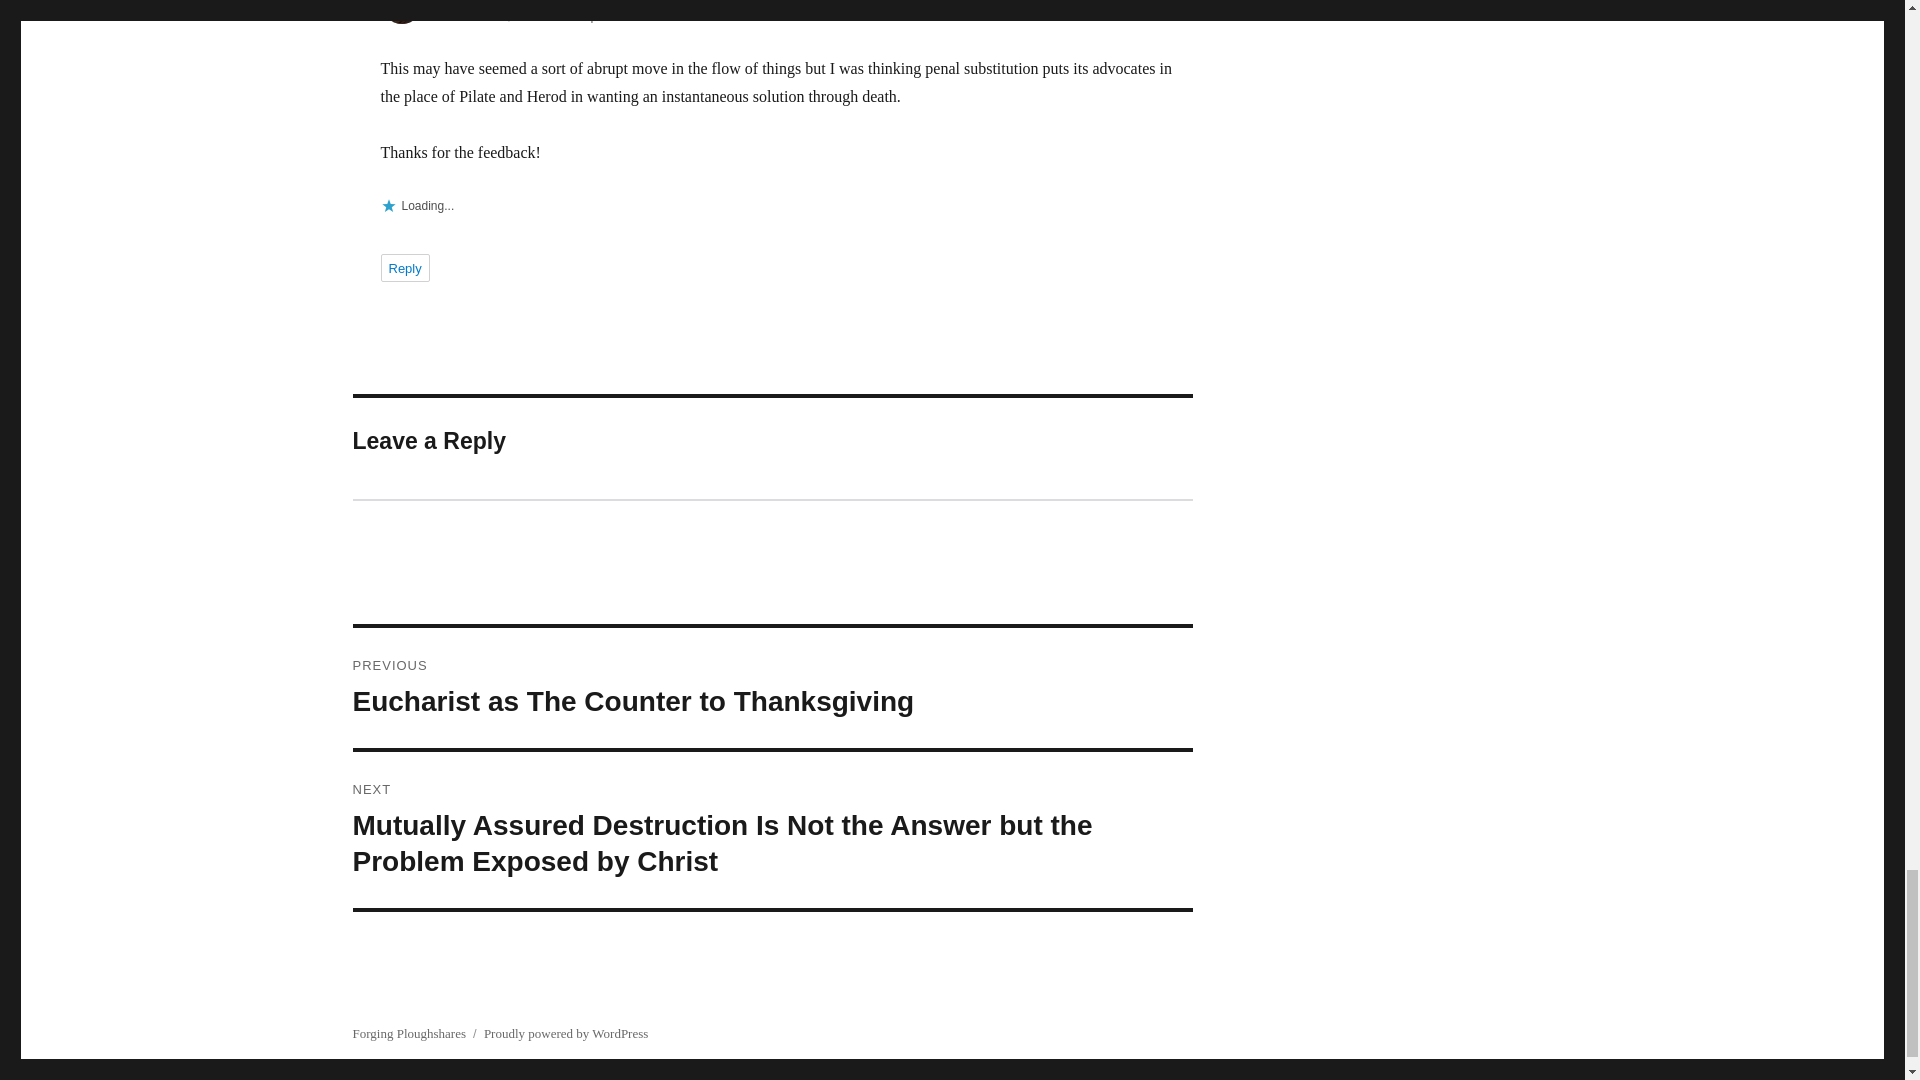  I want to click on Reply, so click(404, 267).